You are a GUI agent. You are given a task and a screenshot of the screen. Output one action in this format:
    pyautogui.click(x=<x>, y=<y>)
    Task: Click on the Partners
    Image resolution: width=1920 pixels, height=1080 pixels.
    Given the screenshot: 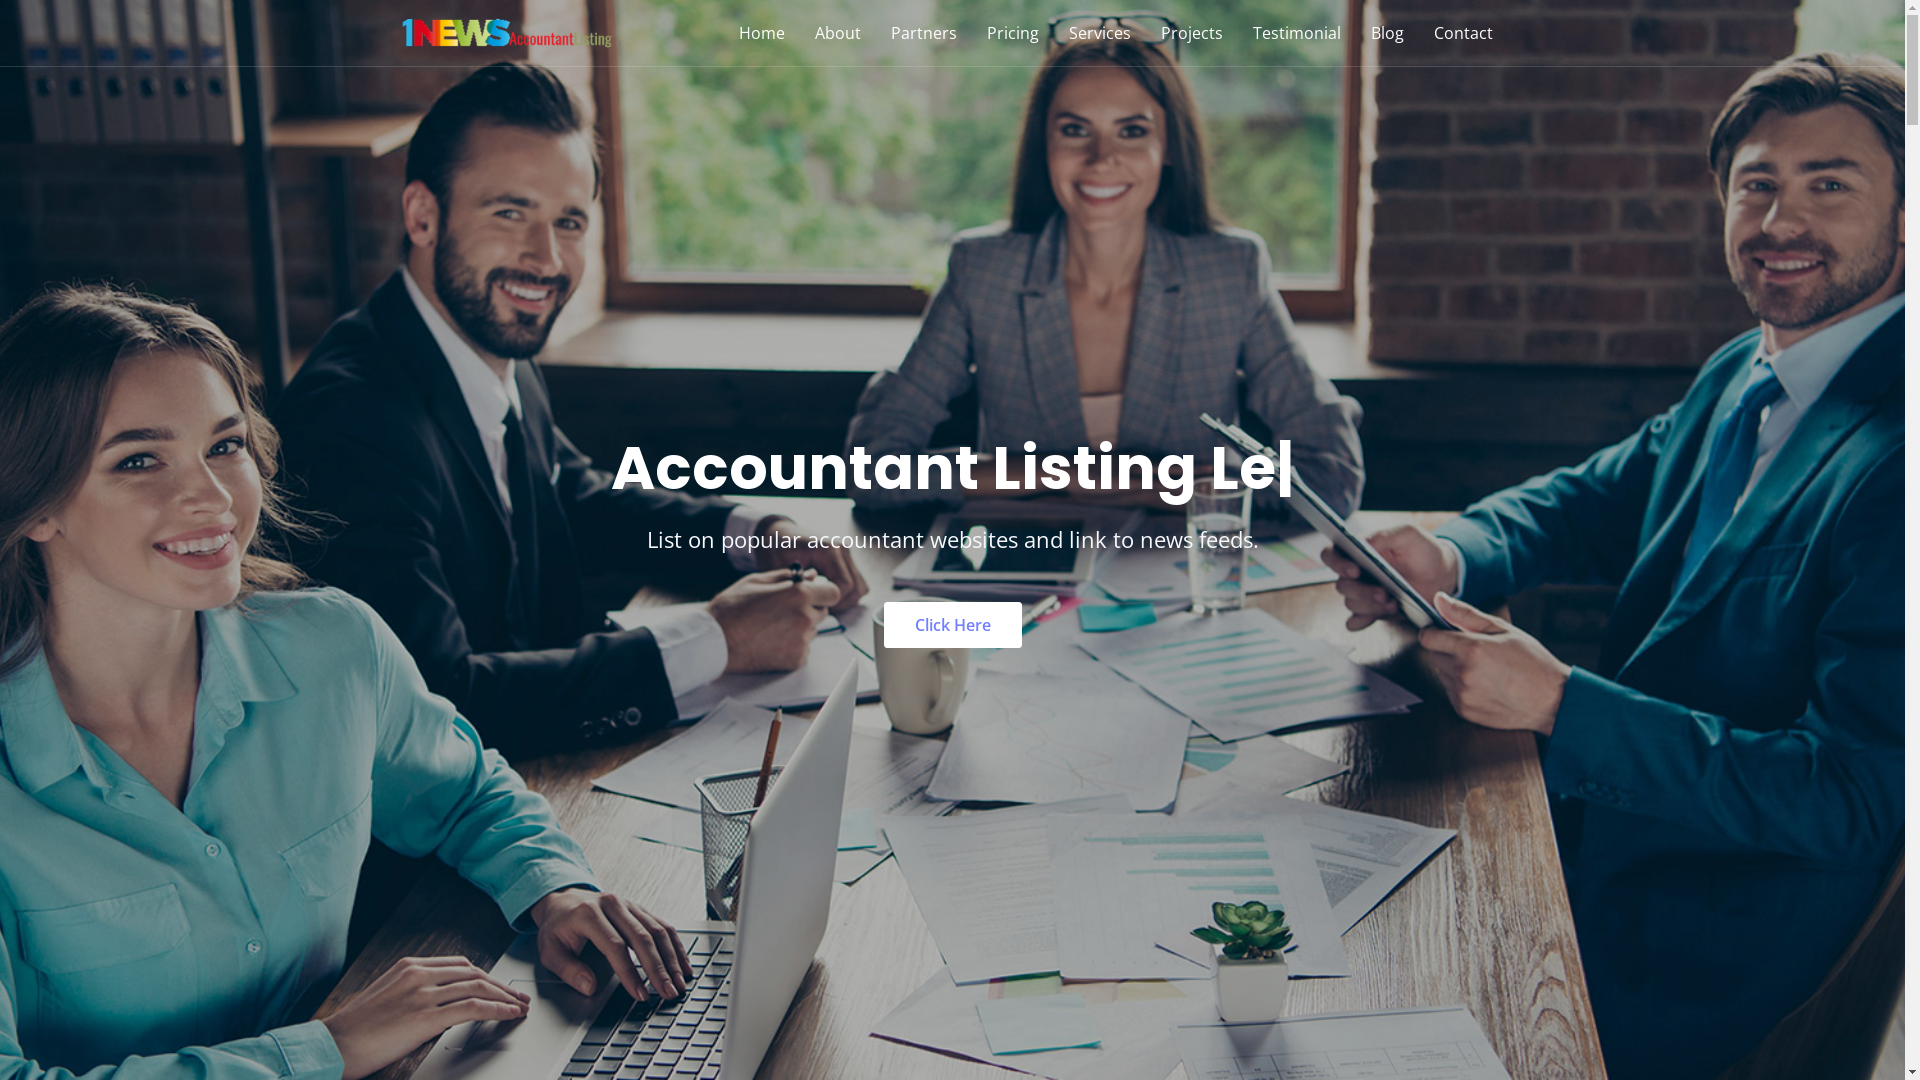 What is the action you would take?
    pyautogui.click(x=924, y=33)
    